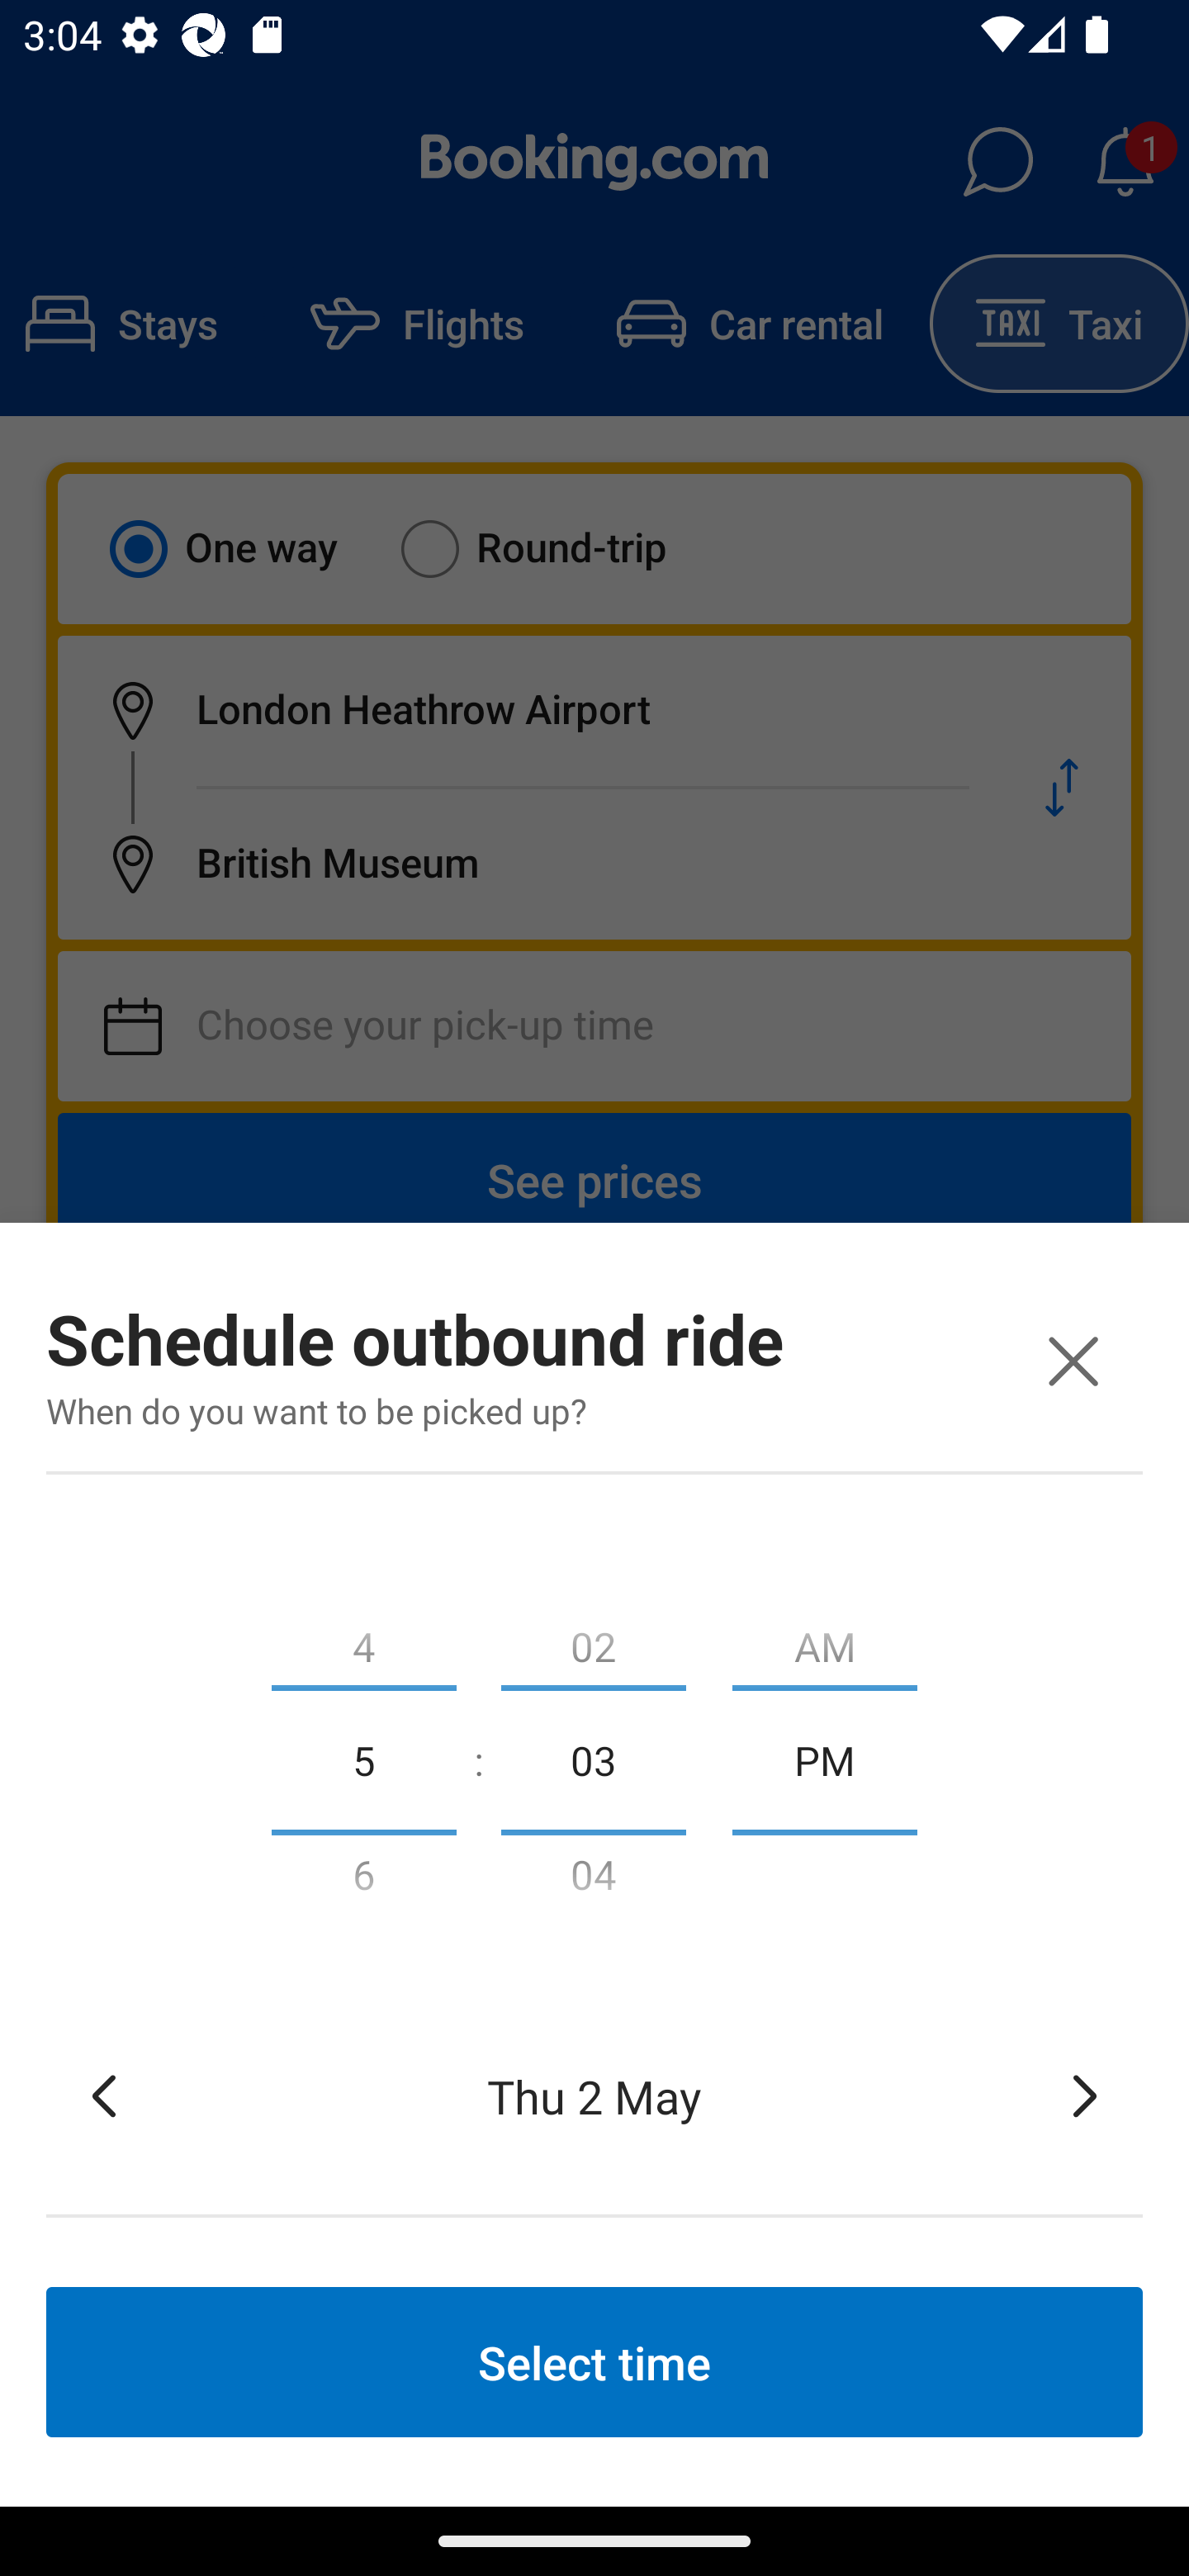 The image size is (1189, 2576). What do you see at coordinates (363, 1640) in the screenshot?
I see `4` at bounding box center [363, 1640].